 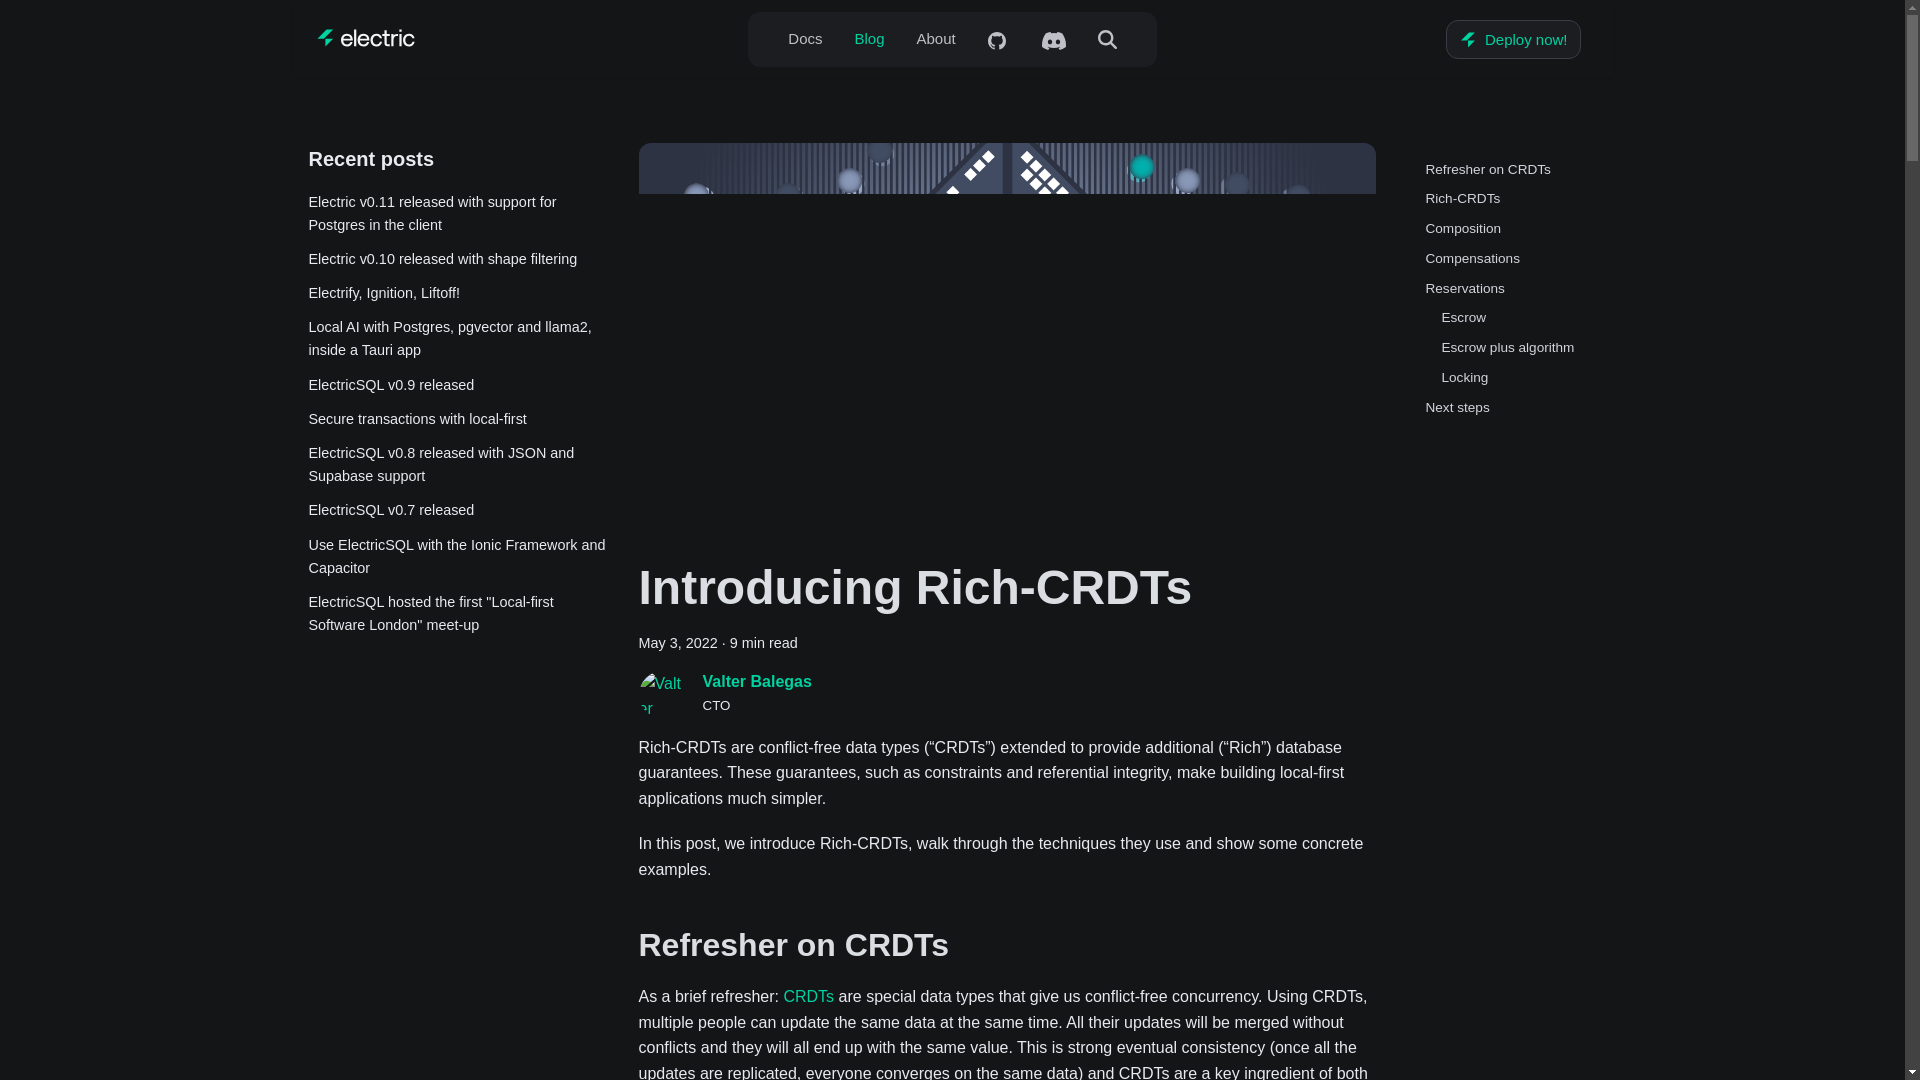 What do you see at coordinates (808, 996) in the screenshot?
I see `CRDTs` at bounding box center [808, 996].